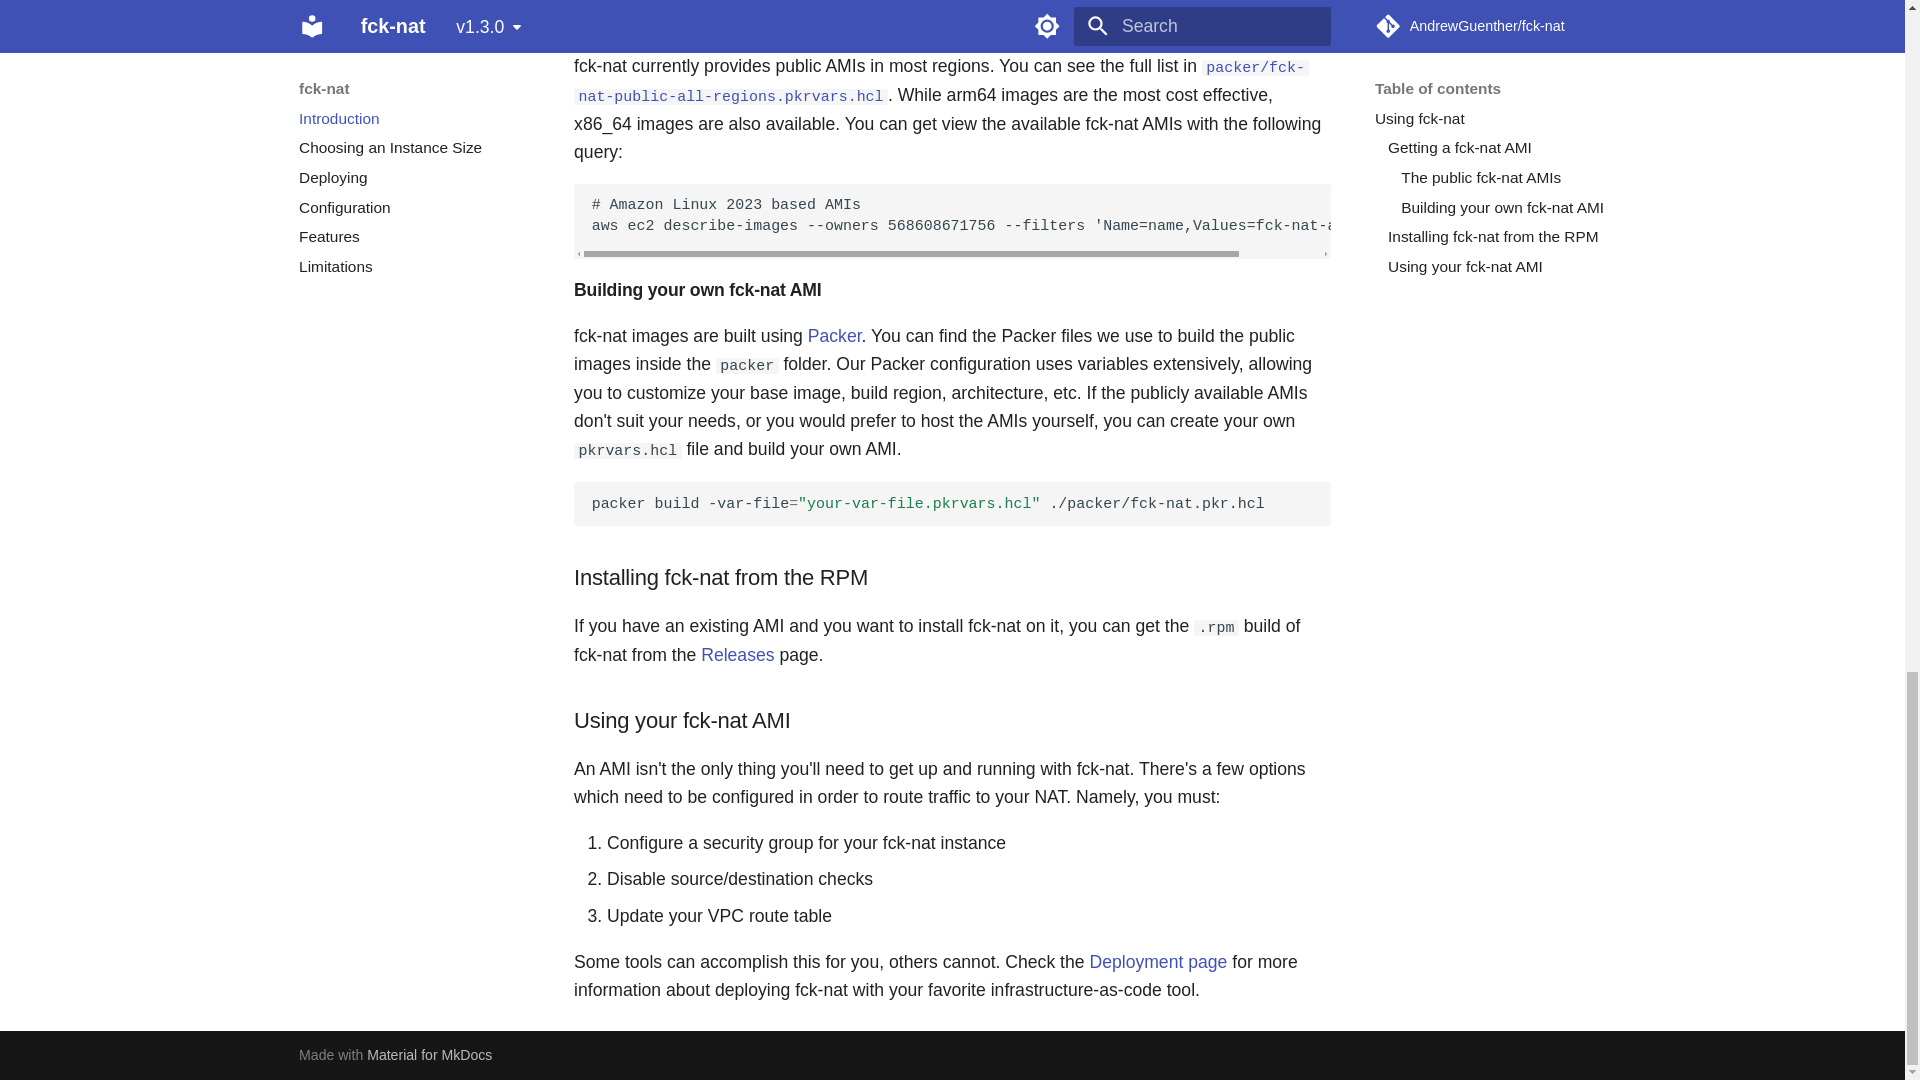 The height and width of the screenshot is (1080, 1920). I want to click on Deployment page, so click(1157, 962).